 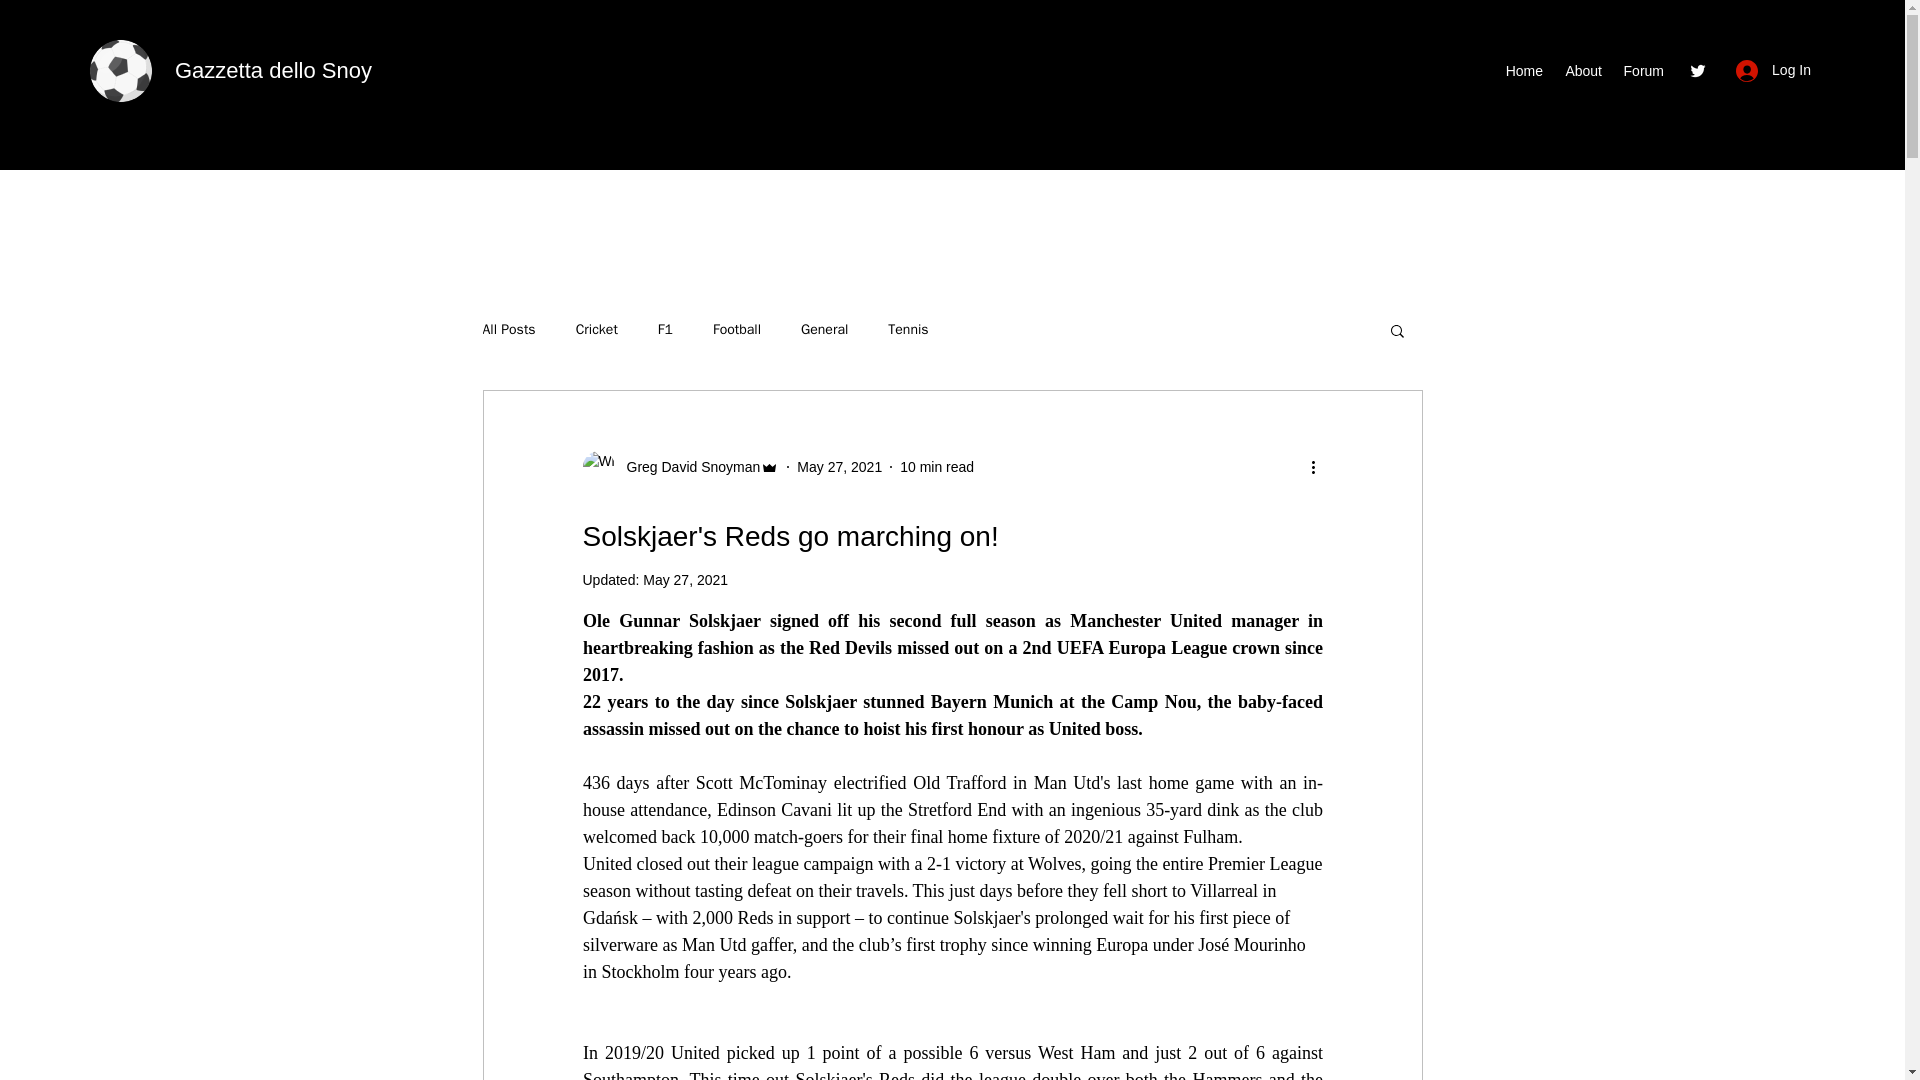 I want to click on Gazzetta dello Snoy, so click(x=273, y=70).